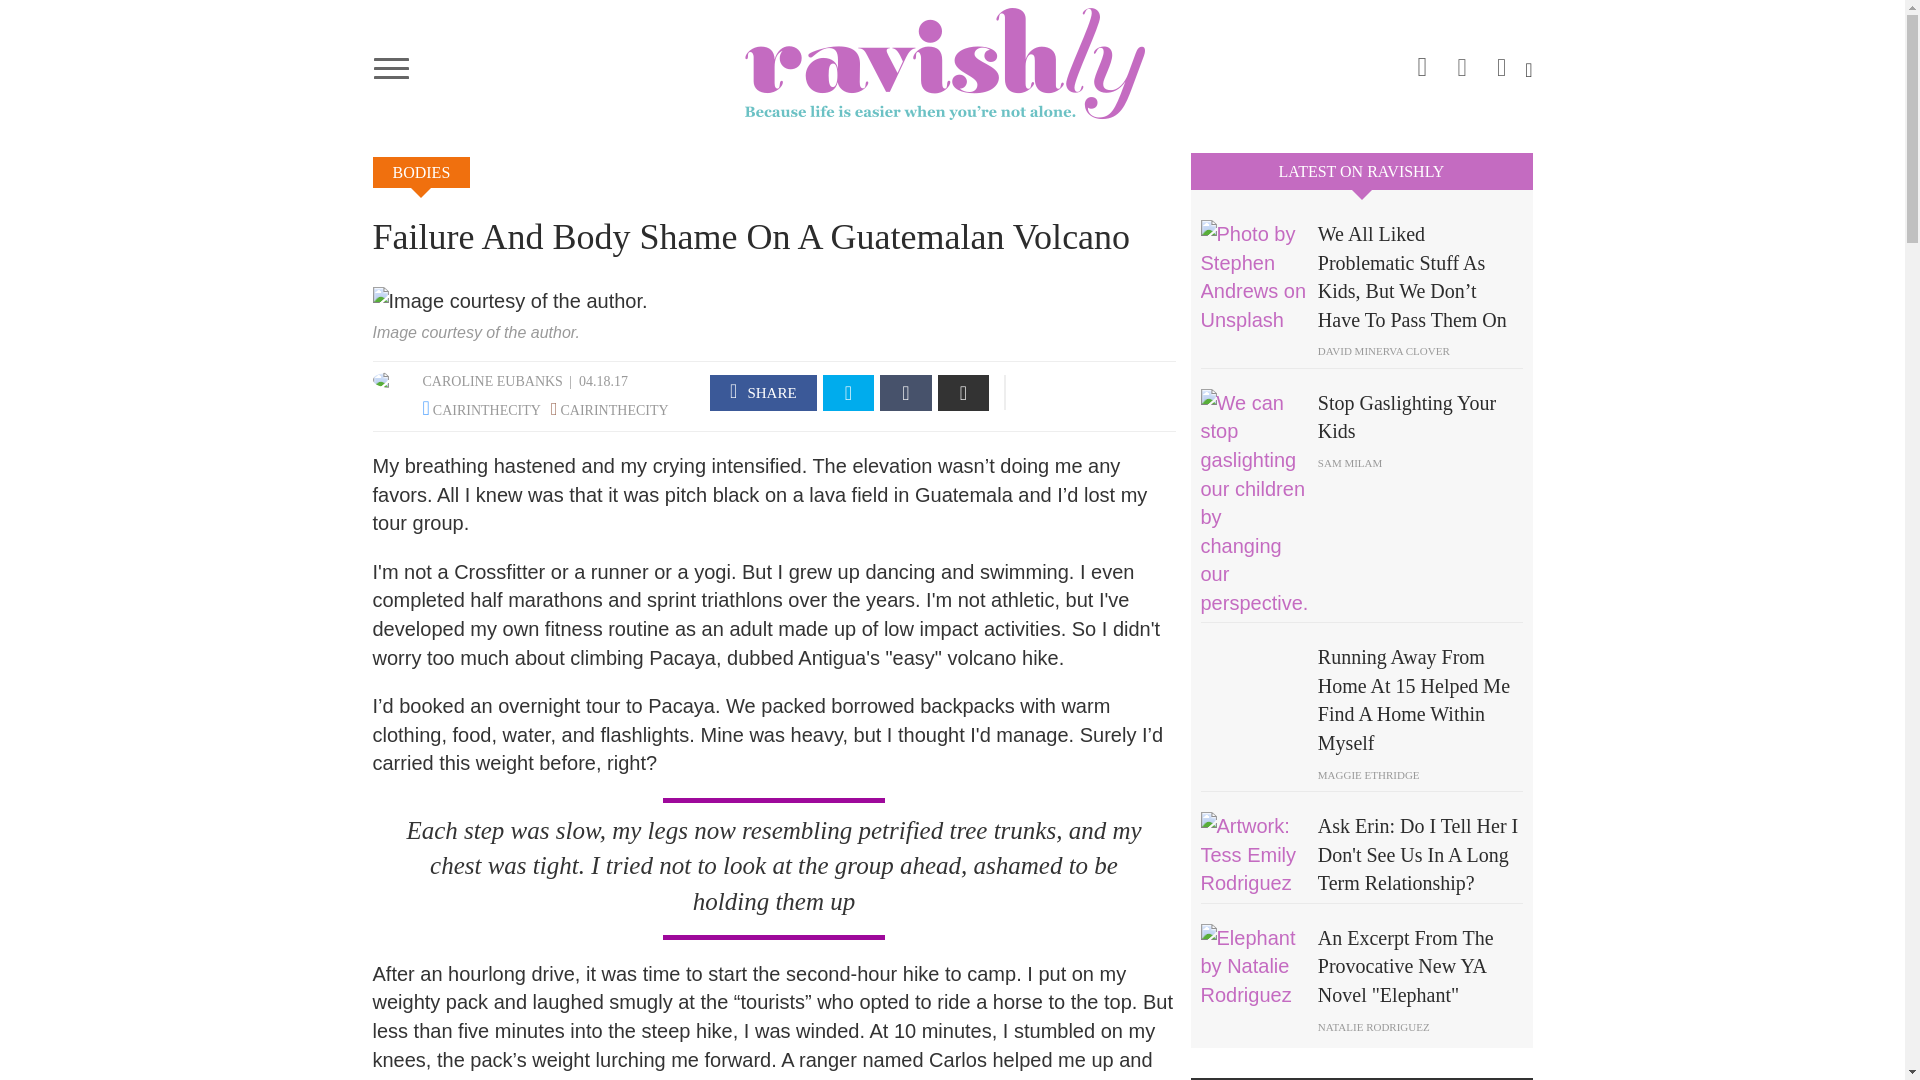 This screenshot has width=1920, height=1080. I want to click on facebook, so click(764, 392).